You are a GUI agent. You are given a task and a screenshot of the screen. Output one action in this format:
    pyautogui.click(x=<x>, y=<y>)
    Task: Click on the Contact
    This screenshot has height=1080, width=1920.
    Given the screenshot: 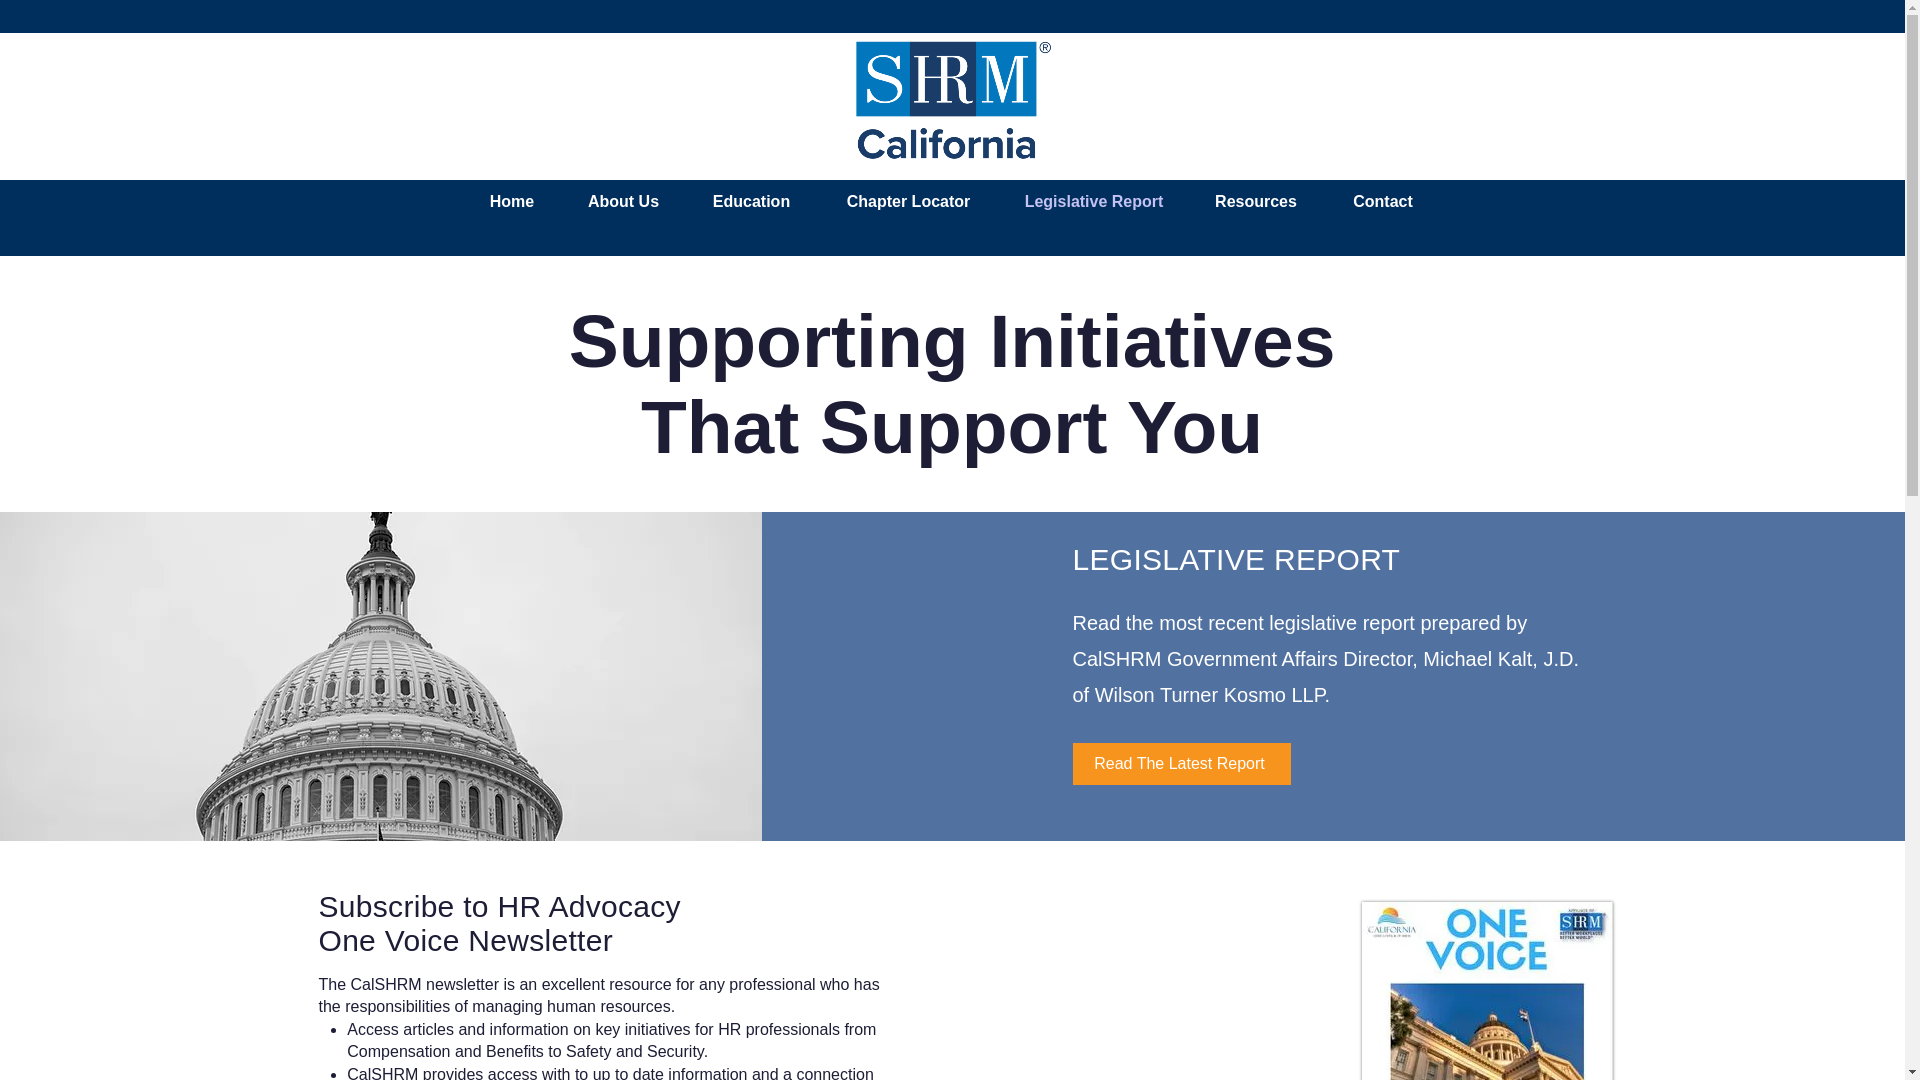 What is the action you would take?
    pyautogui.click(x=1384, y=201)
    